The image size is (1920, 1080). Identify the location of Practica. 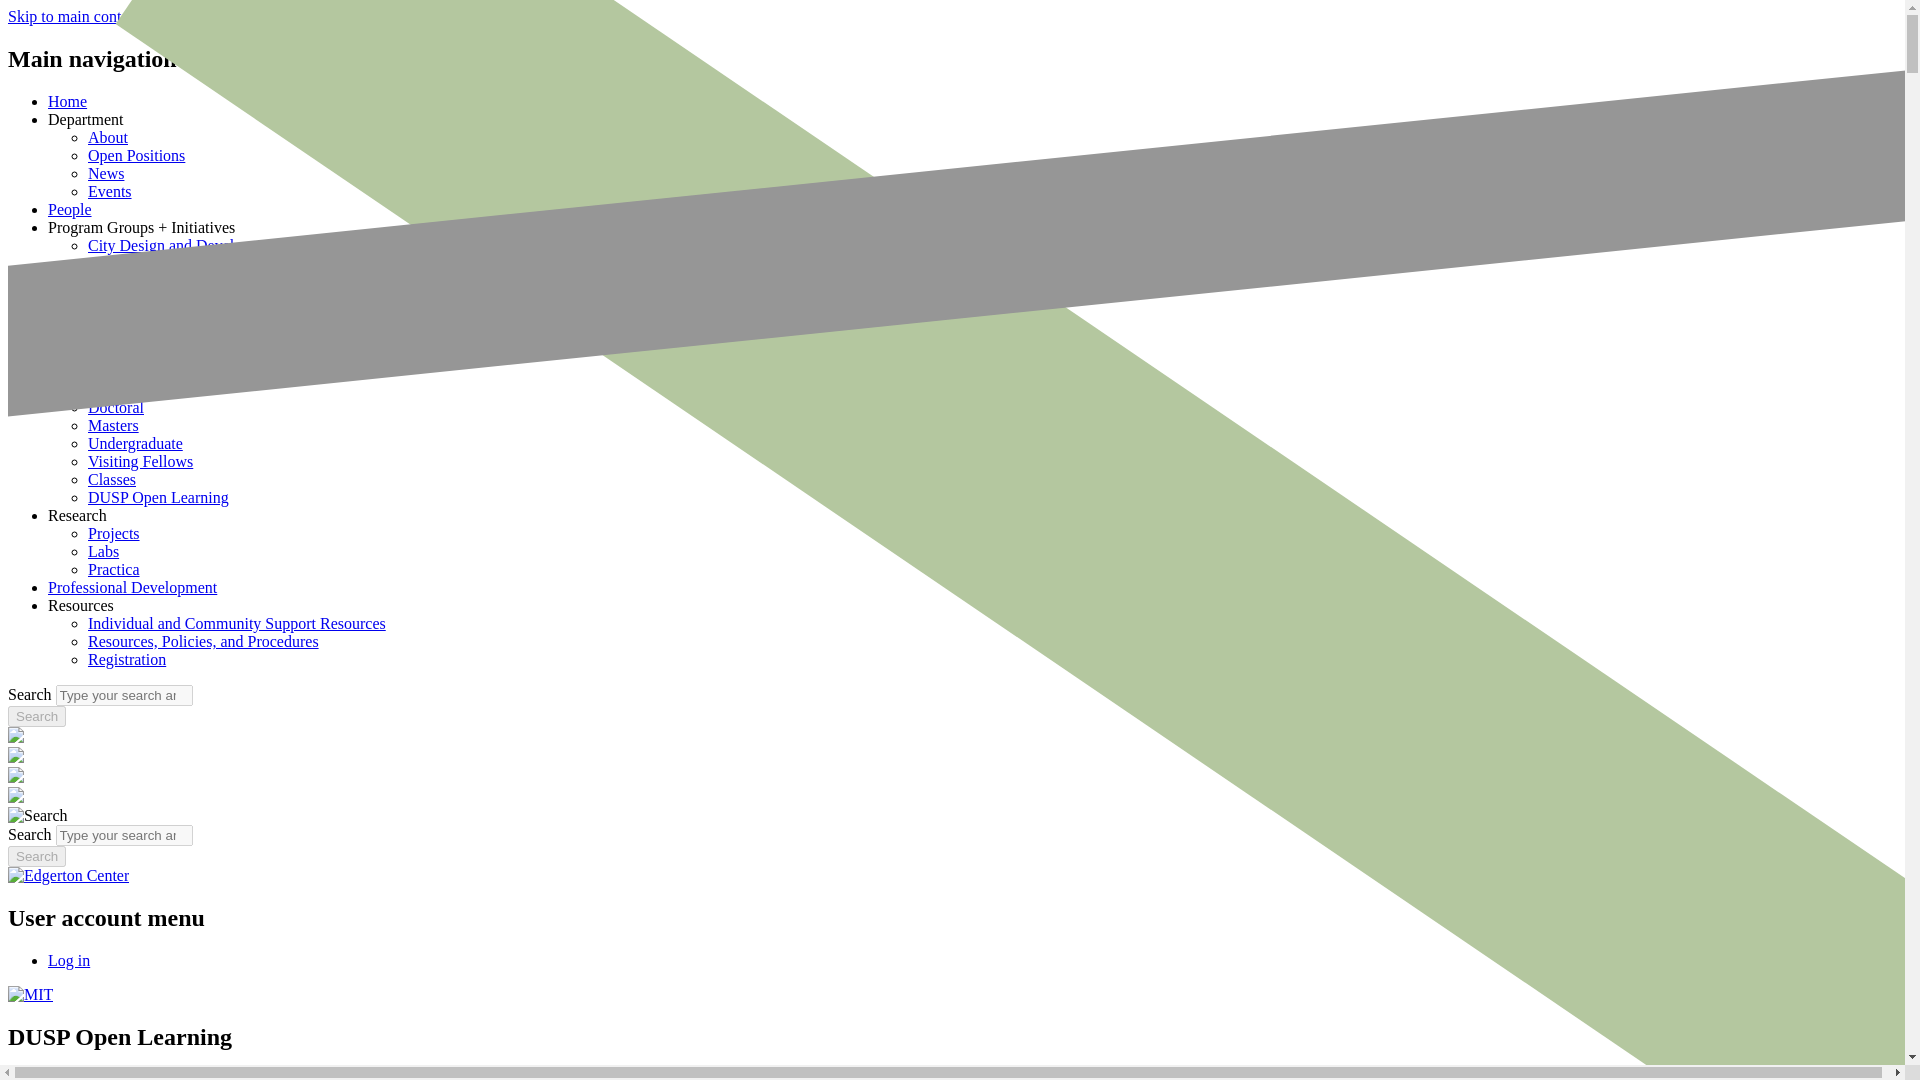
(114, 568).